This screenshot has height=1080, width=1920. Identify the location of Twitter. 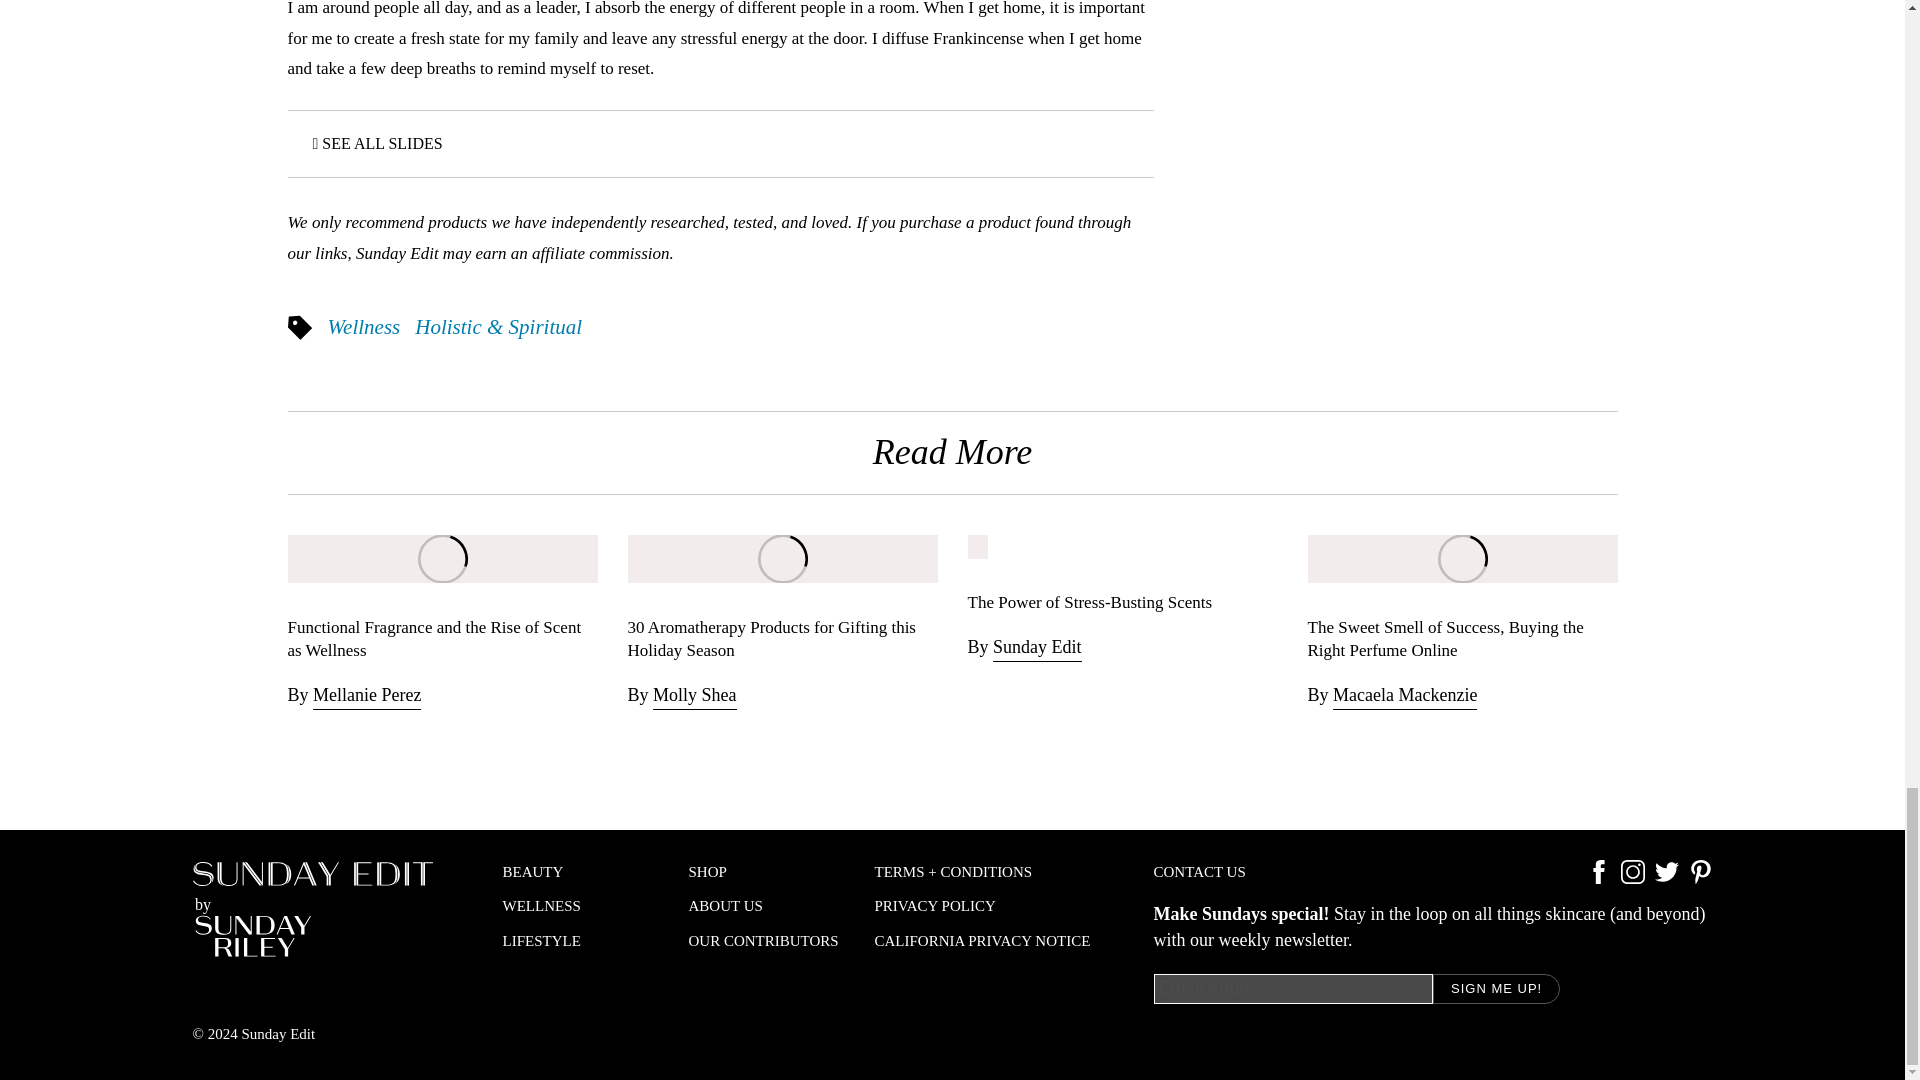
(1666, 878).